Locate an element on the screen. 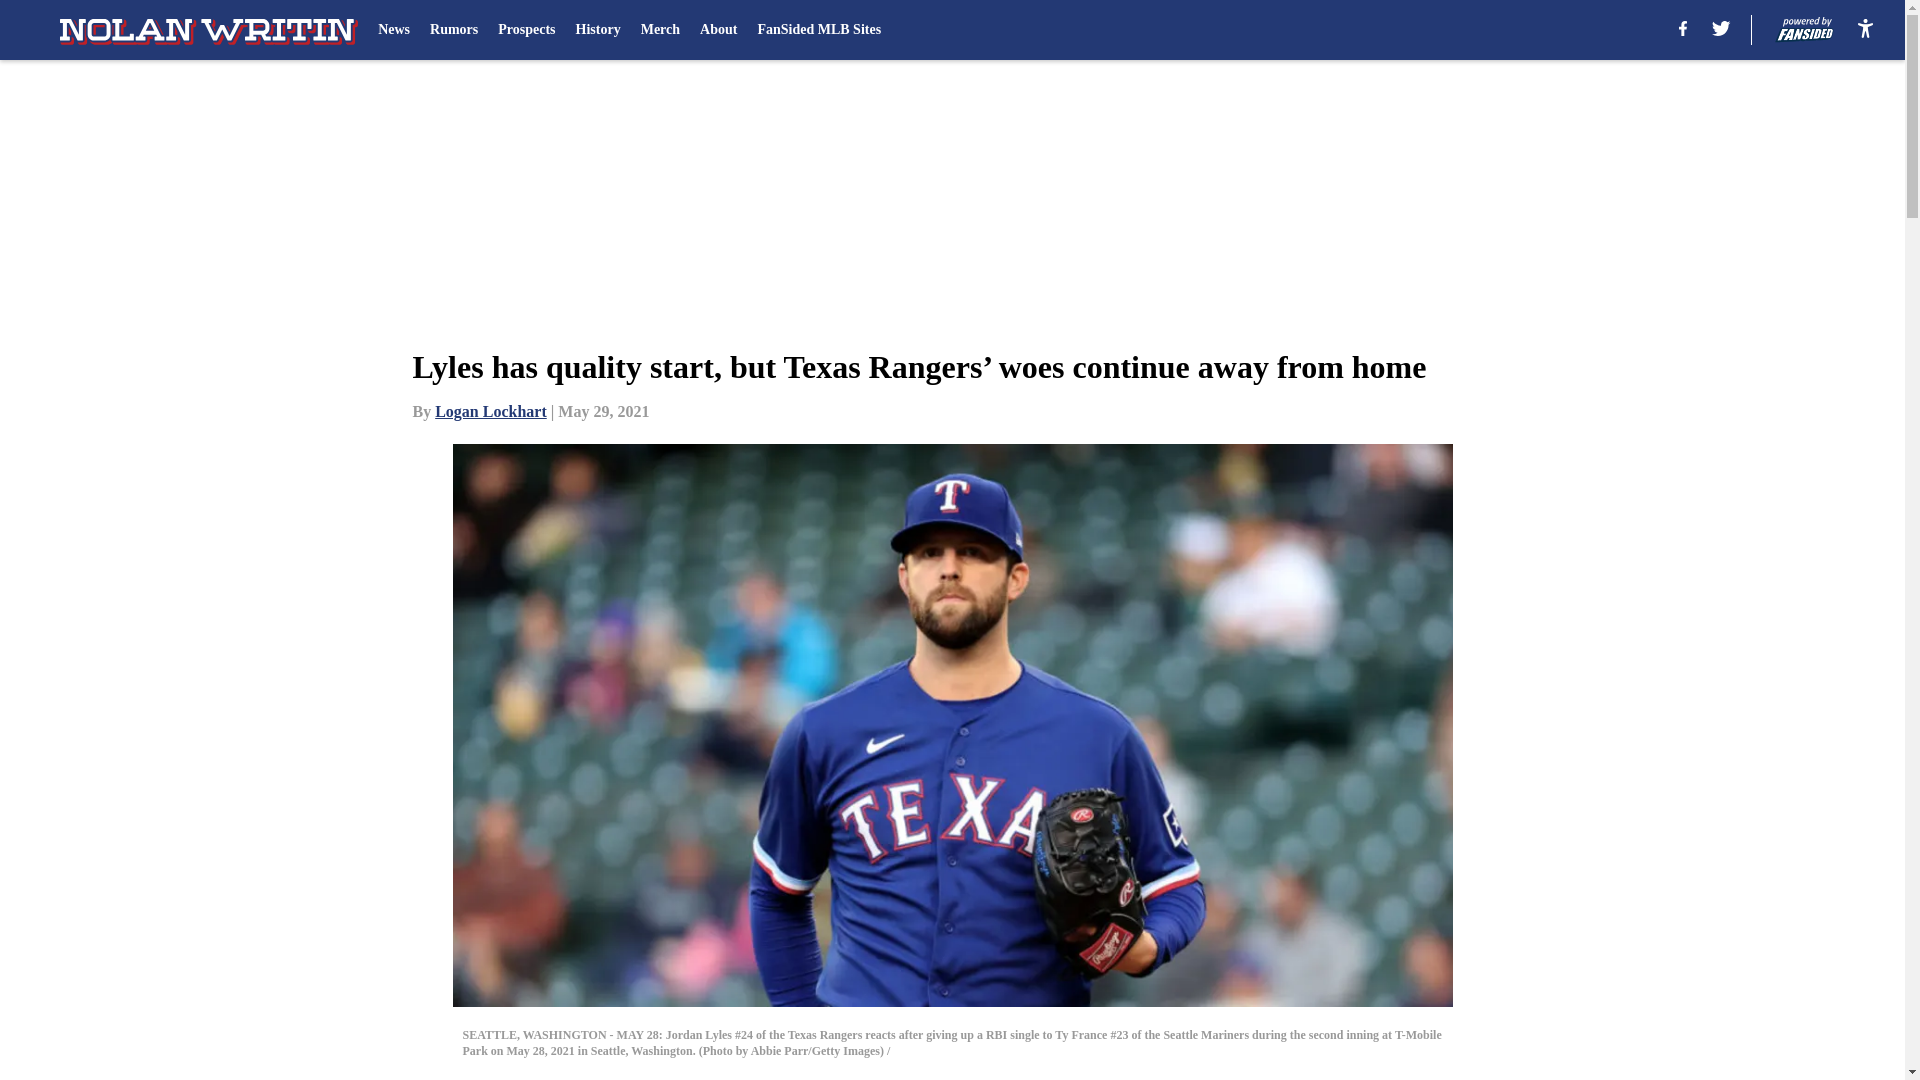  Rumors is located at coordinates (454, 30).